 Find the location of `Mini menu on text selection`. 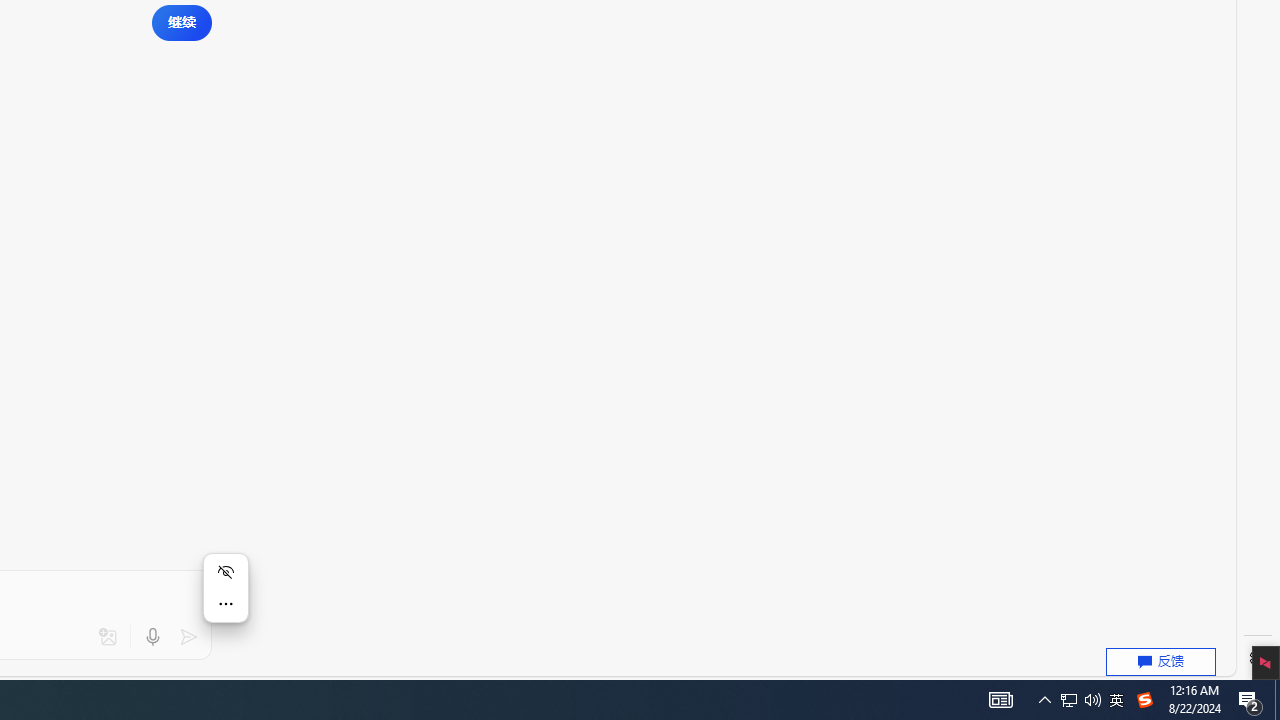

Mini menu on text selection is located at coordinates (226, 588).